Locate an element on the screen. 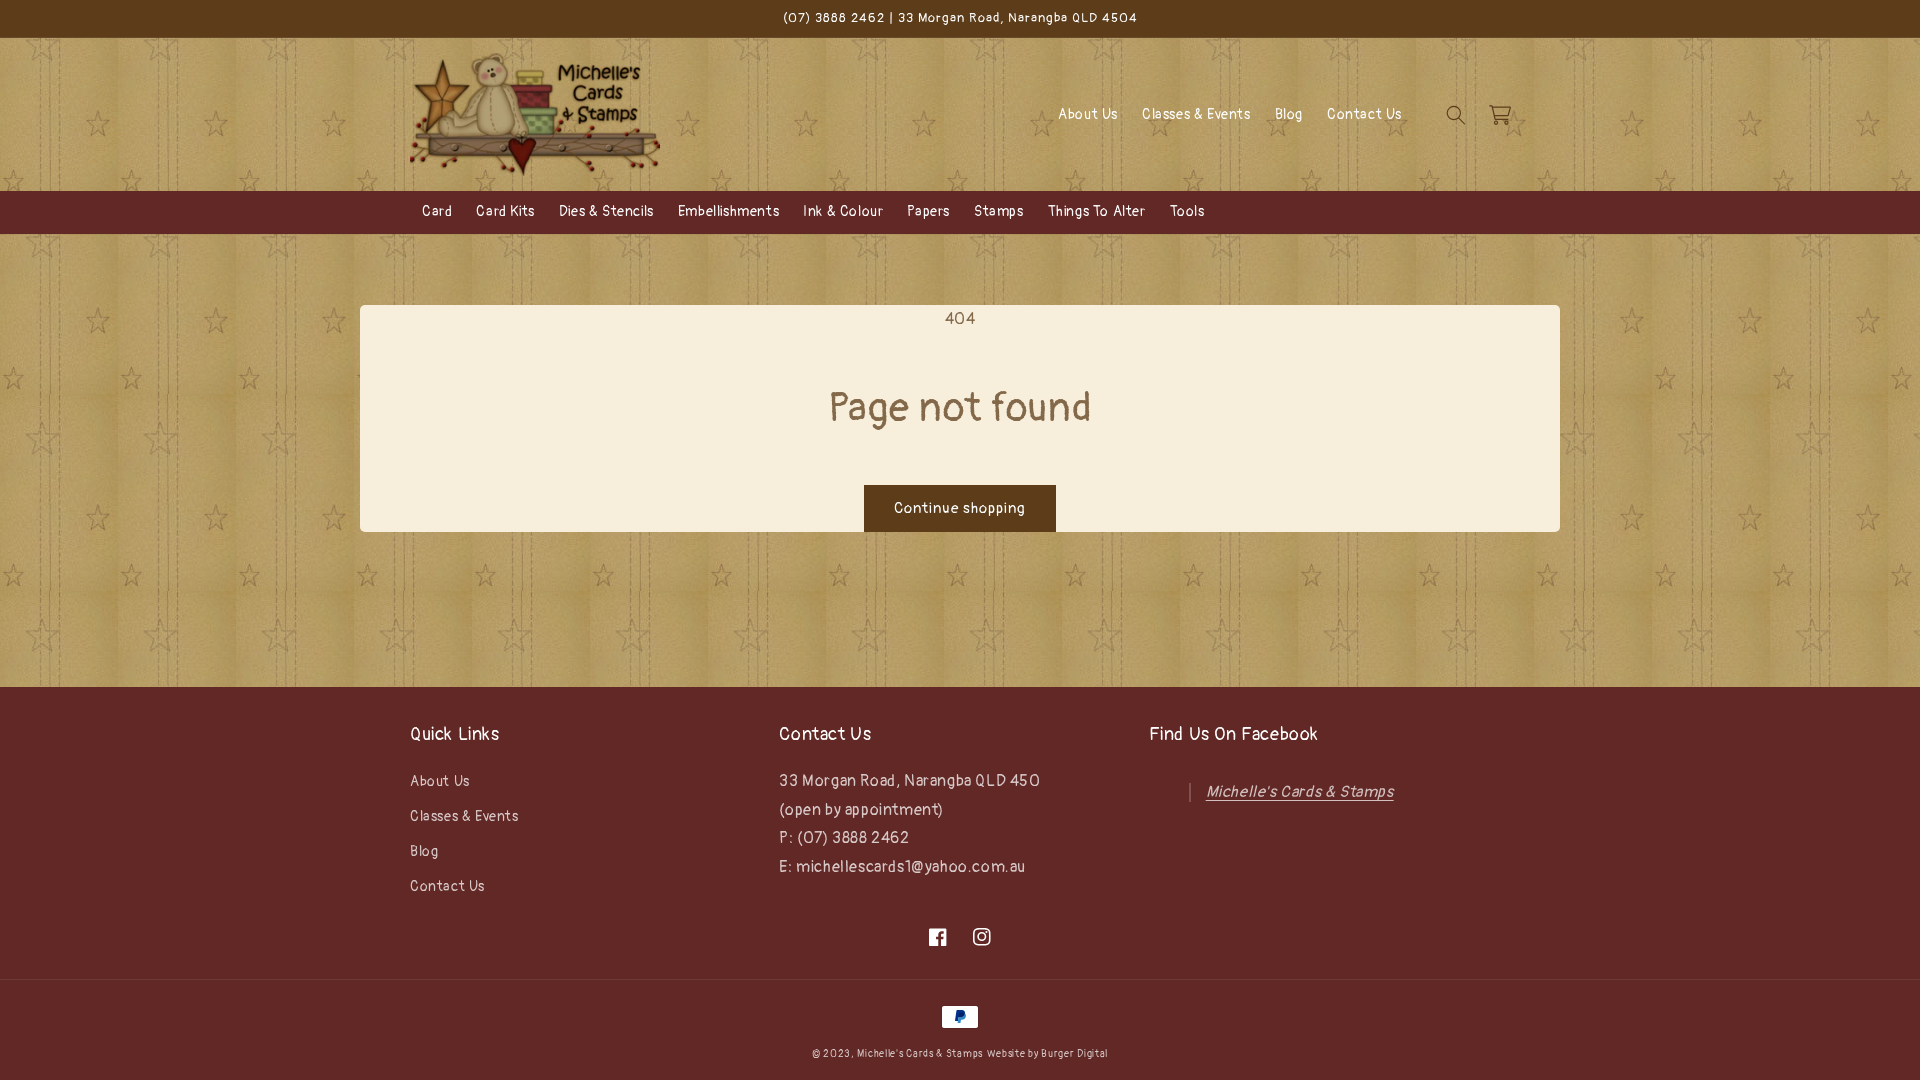 The image size is (1920, 1080). Contact Us is located at coordinates (1364, 115).